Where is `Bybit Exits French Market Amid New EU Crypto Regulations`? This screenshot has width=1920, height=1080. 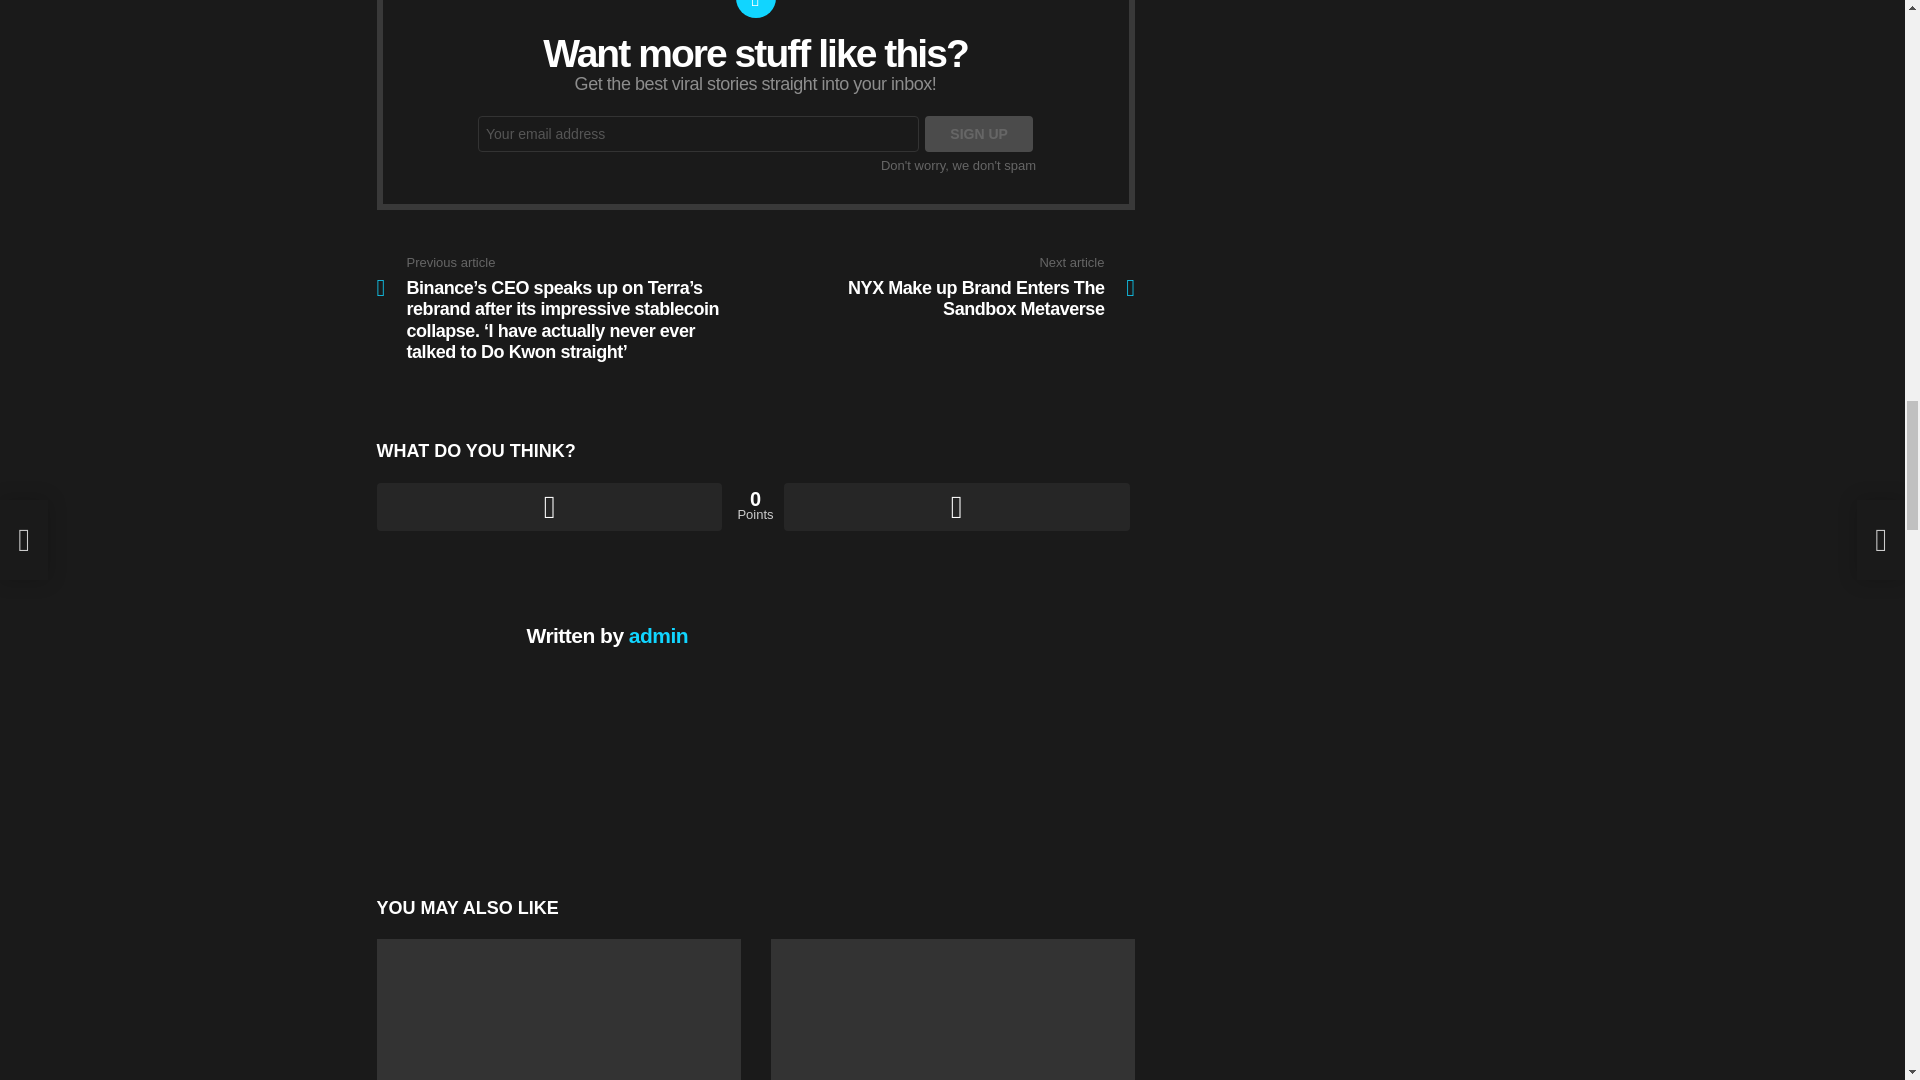 Bybit Exits French Market Amid New EU Crypto Regulations is located at coordinates (558, 1009).